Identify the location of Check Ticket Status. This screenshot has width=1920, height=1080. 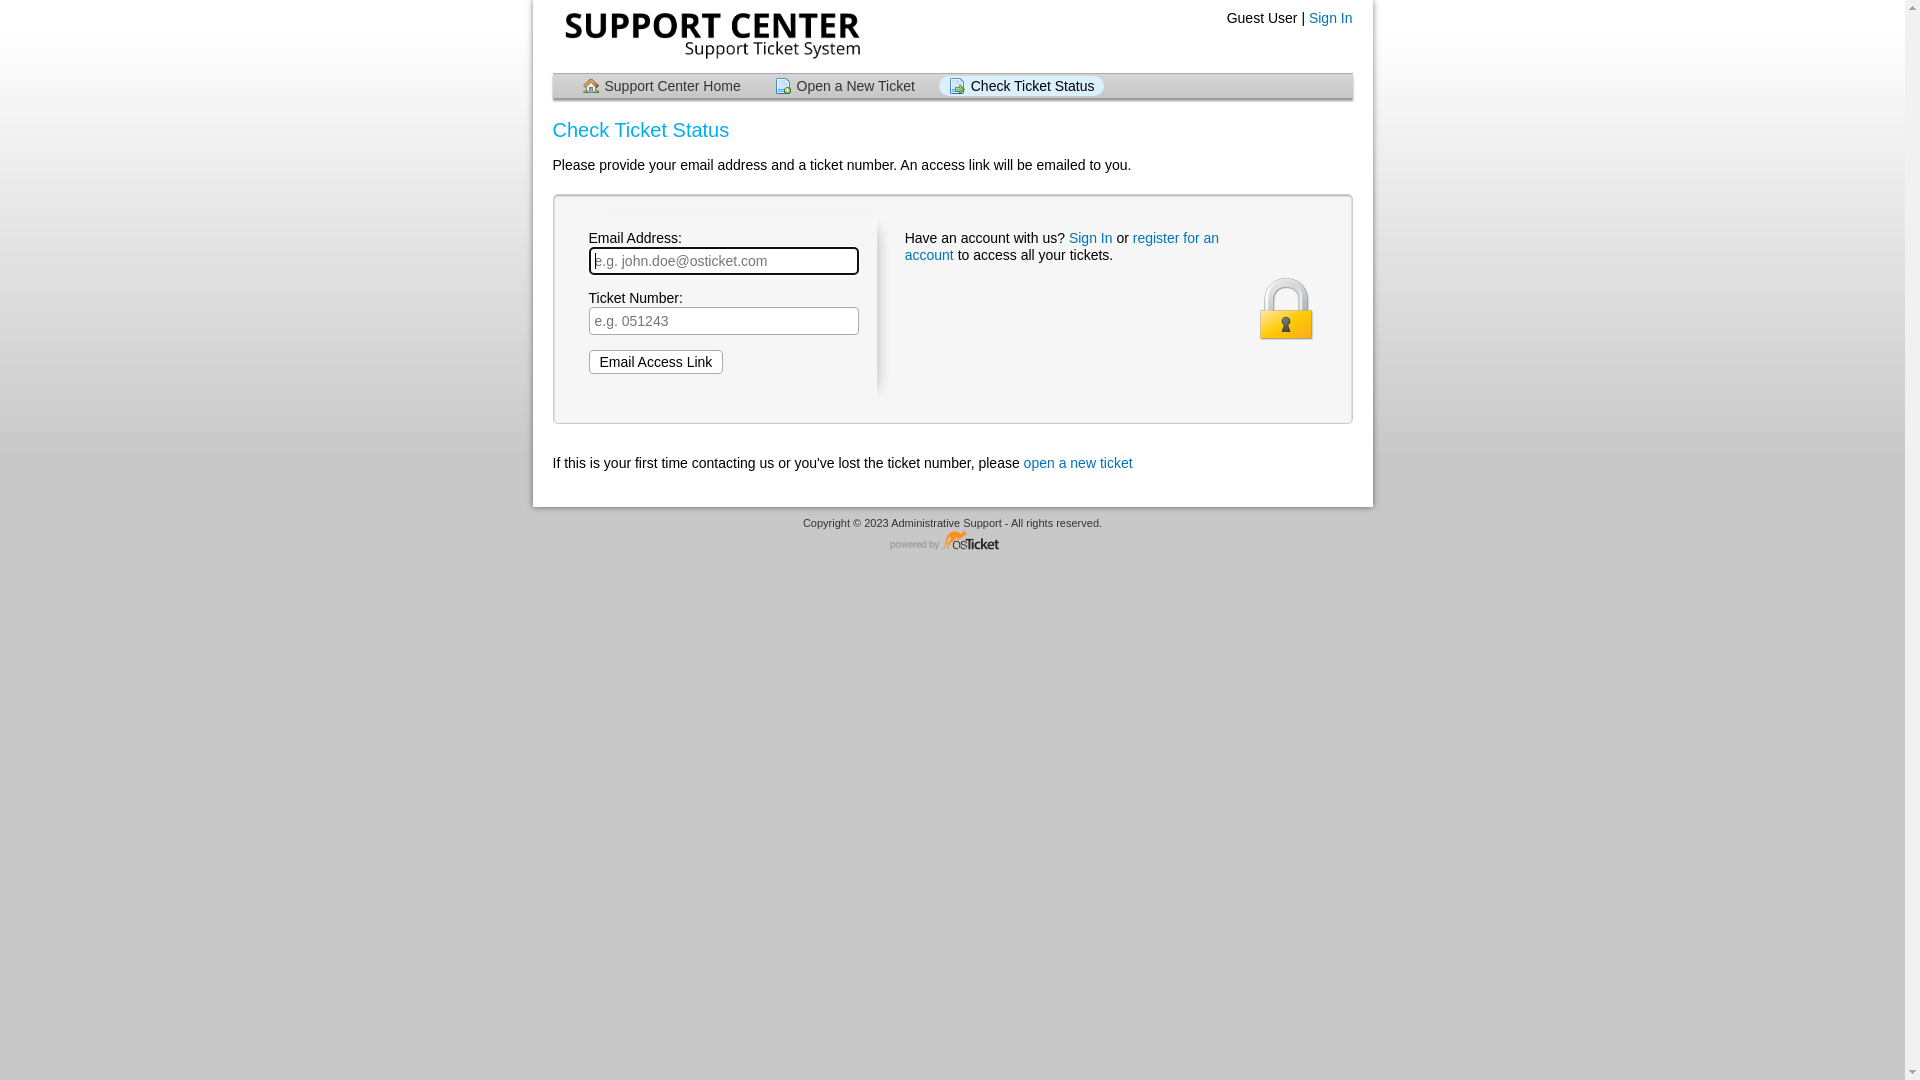
(1022, 86).